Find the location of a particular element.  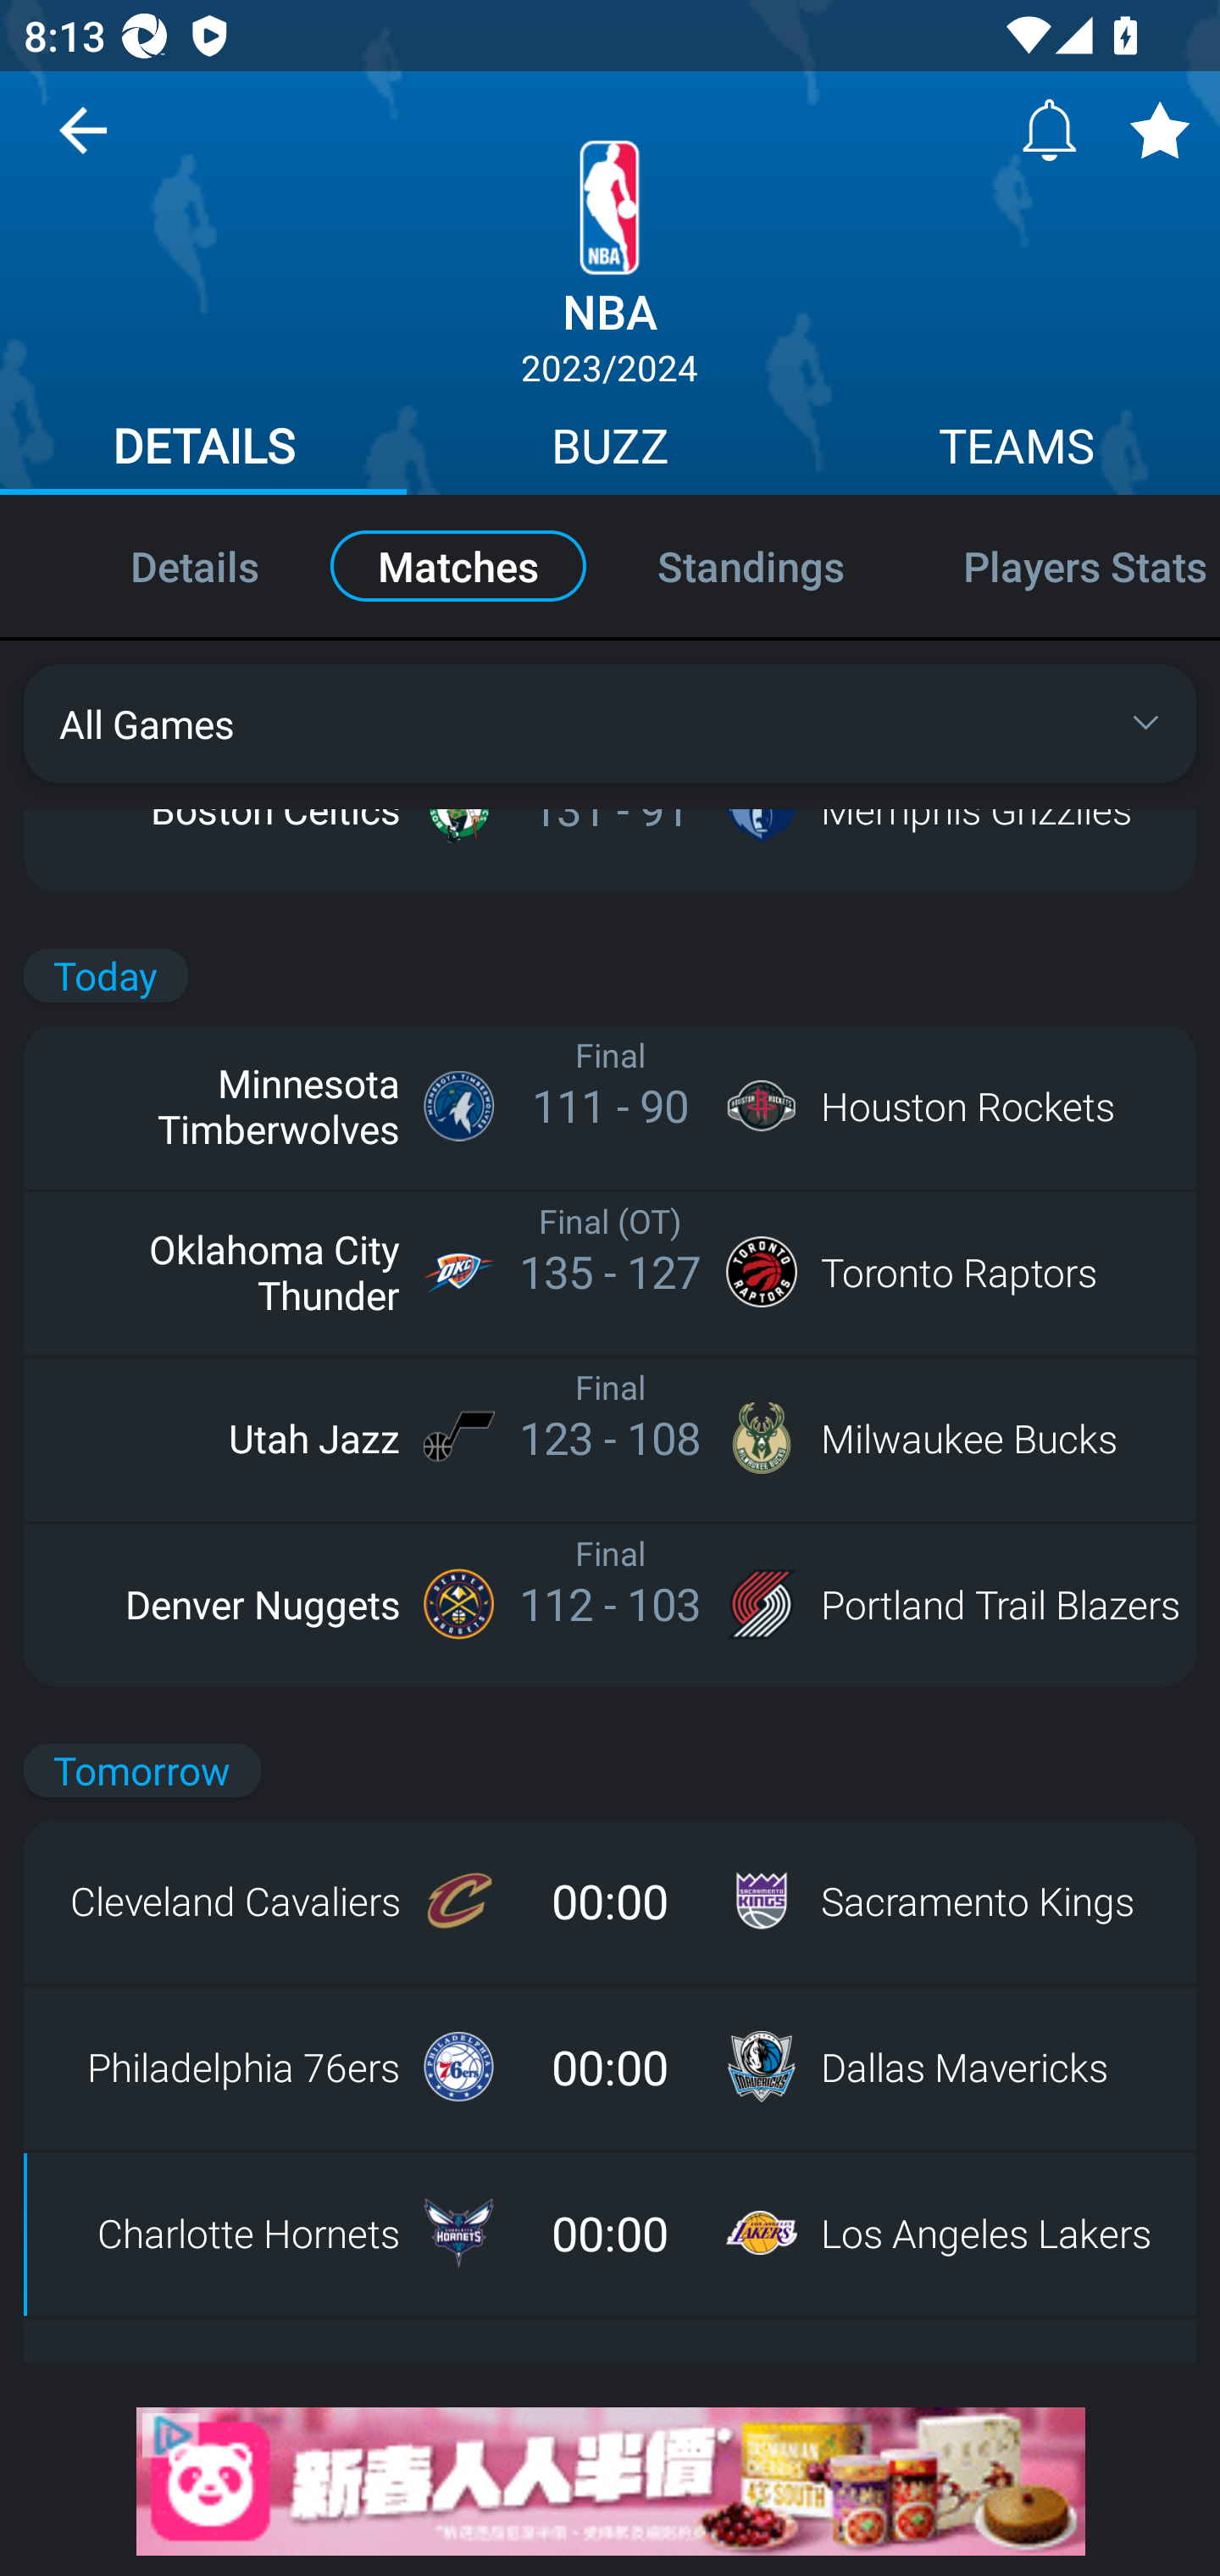

All Games is located at coordinates (610, 724).